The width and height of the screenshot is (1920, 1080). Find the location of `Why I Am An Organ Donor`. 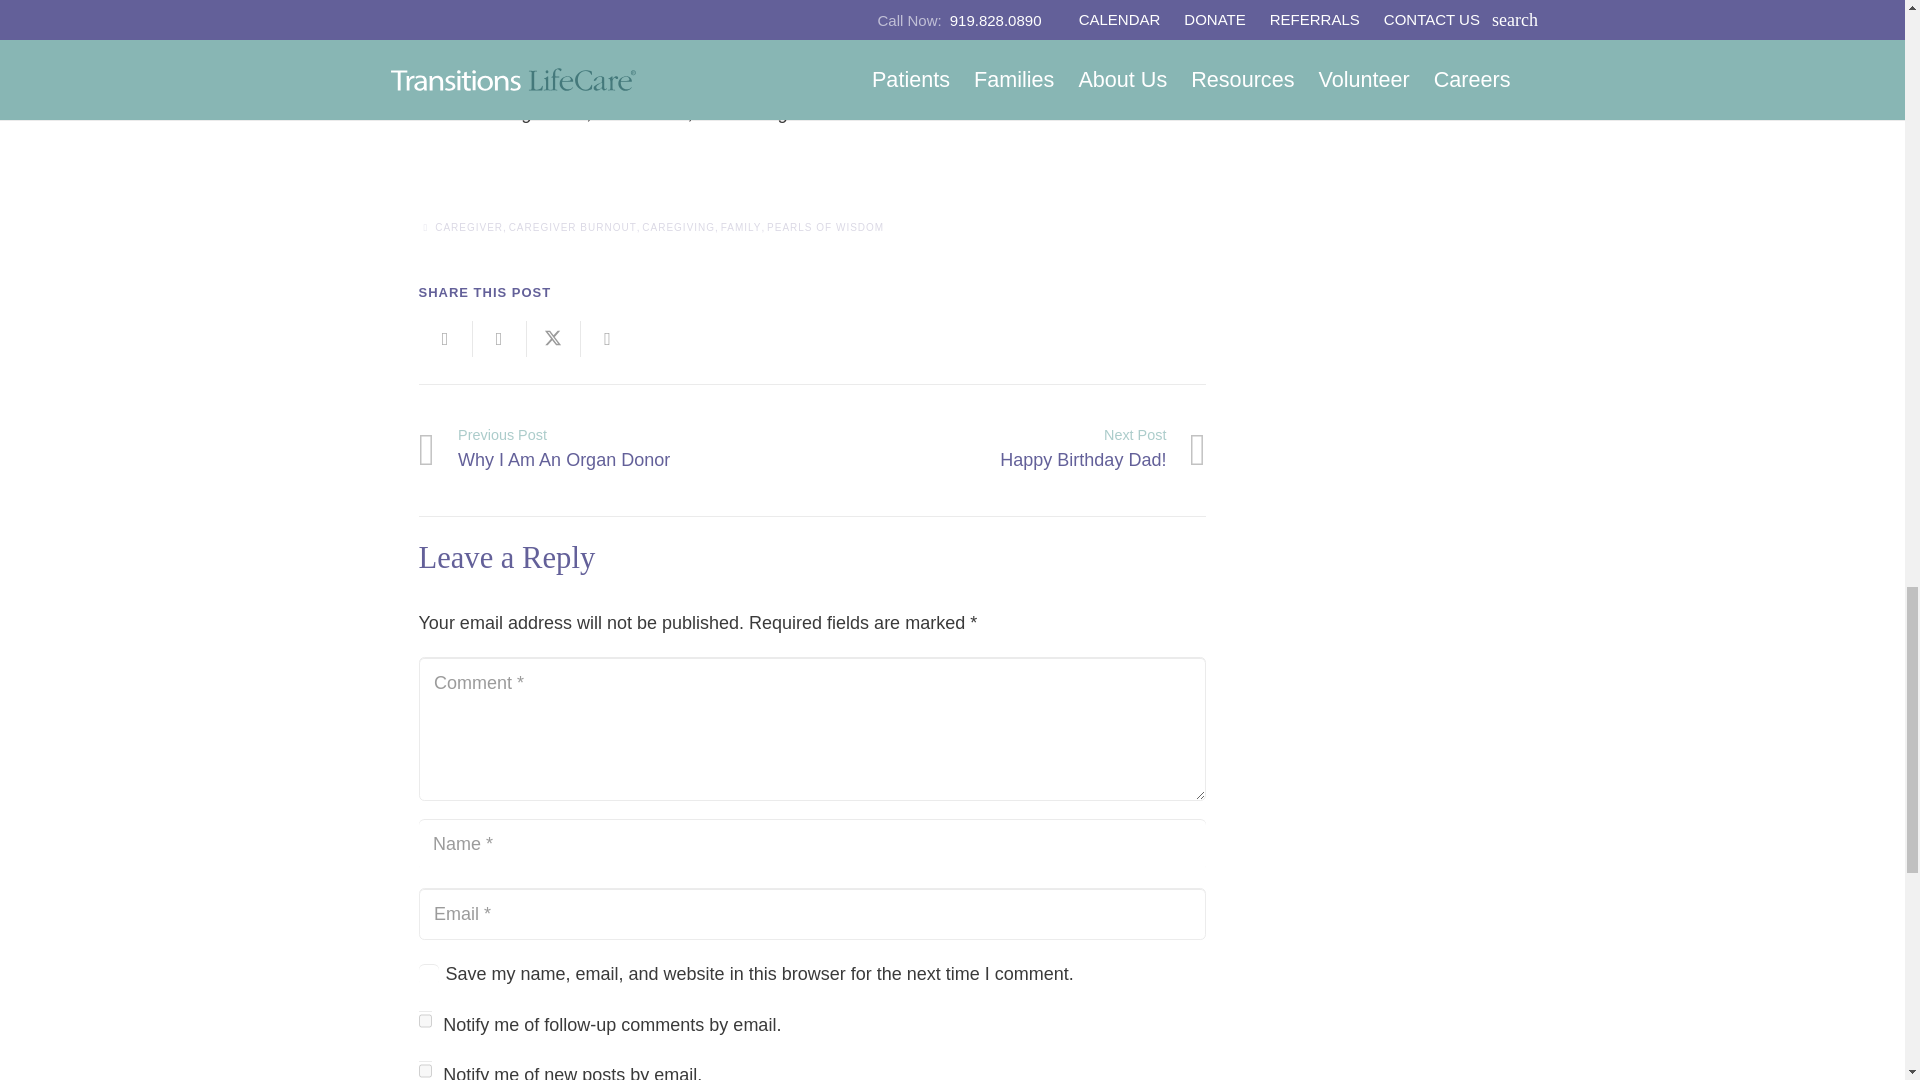

Why I Am An Organ Donor is located at coordinates (615, 450).